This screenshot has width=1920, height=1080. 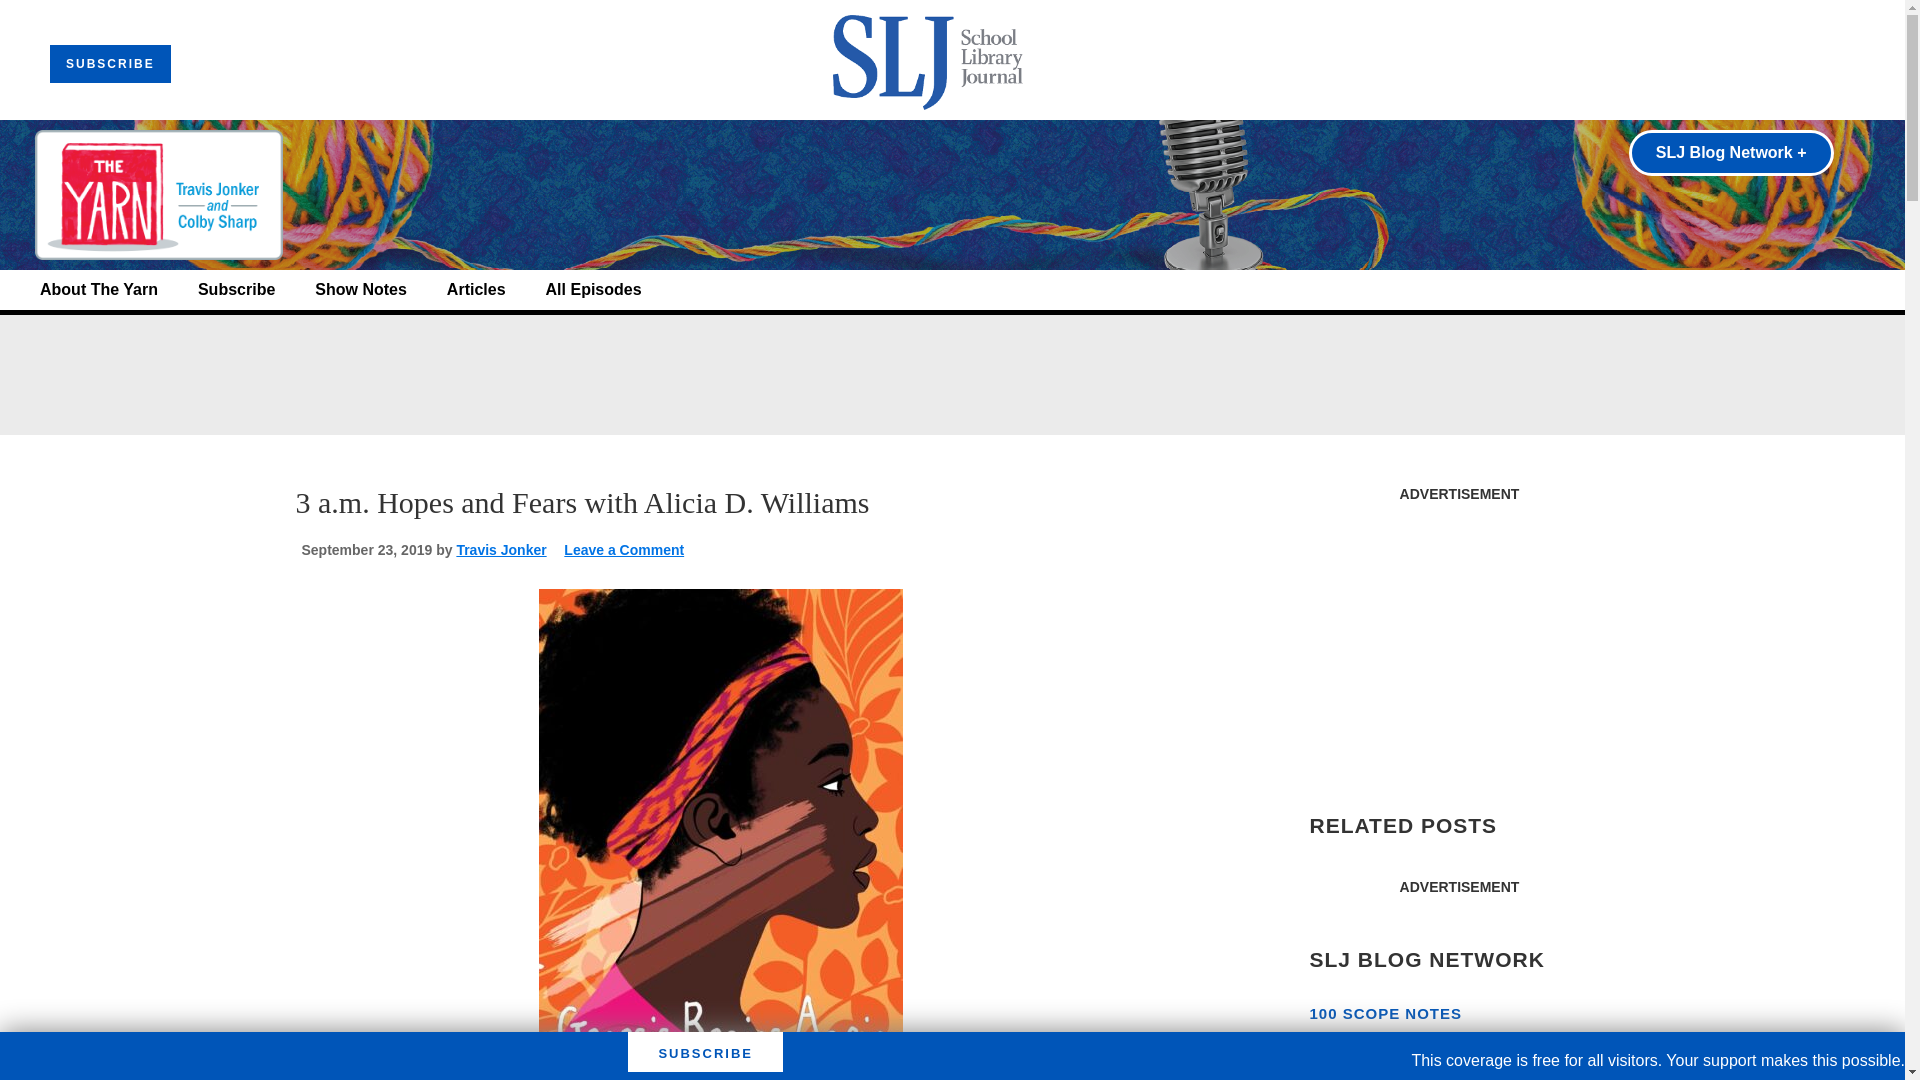 What do you see at coordinates (476, 290) in the screenshot?
I see `Articles` at bounding box center [476, 290].